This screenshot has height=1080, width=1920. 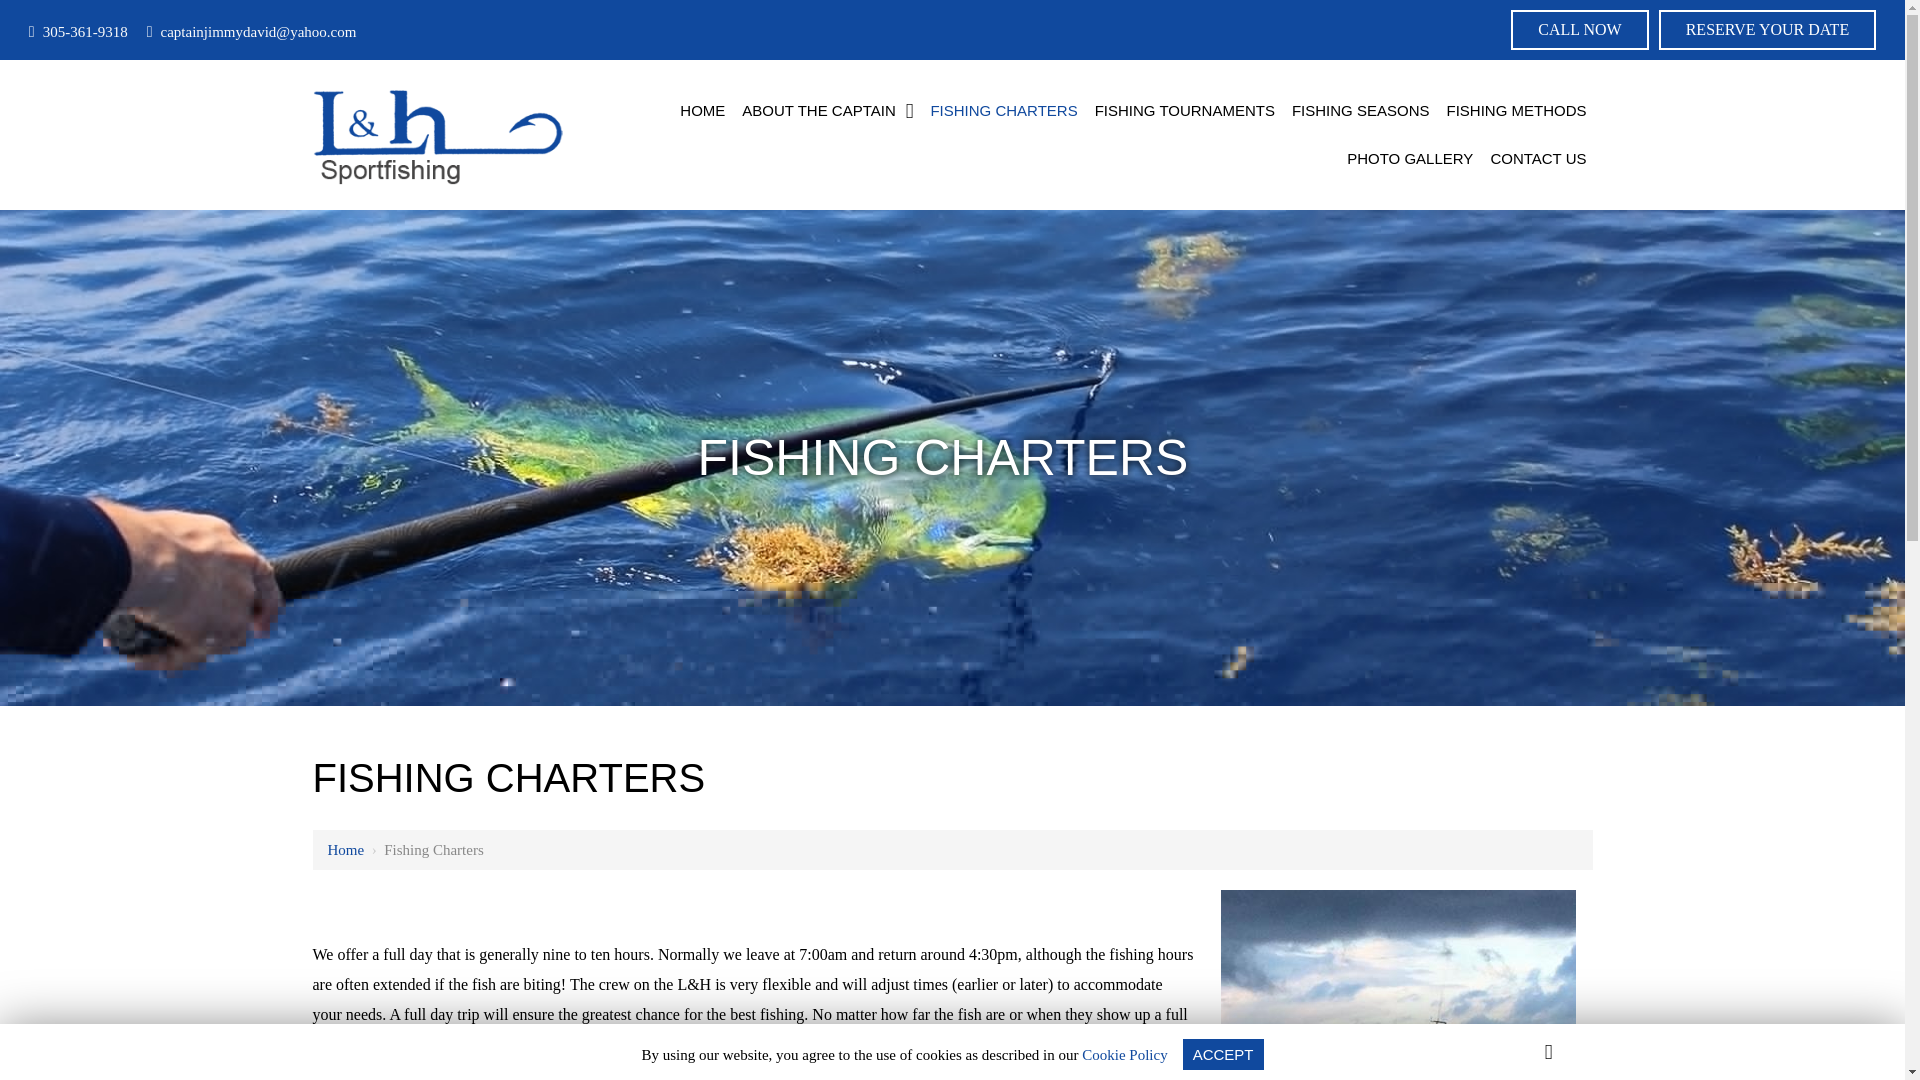 What do you see at coordinates (1361, 111) in the screenshot?
I see `FISHING SEASONS` at bounding box center [1361, 111].